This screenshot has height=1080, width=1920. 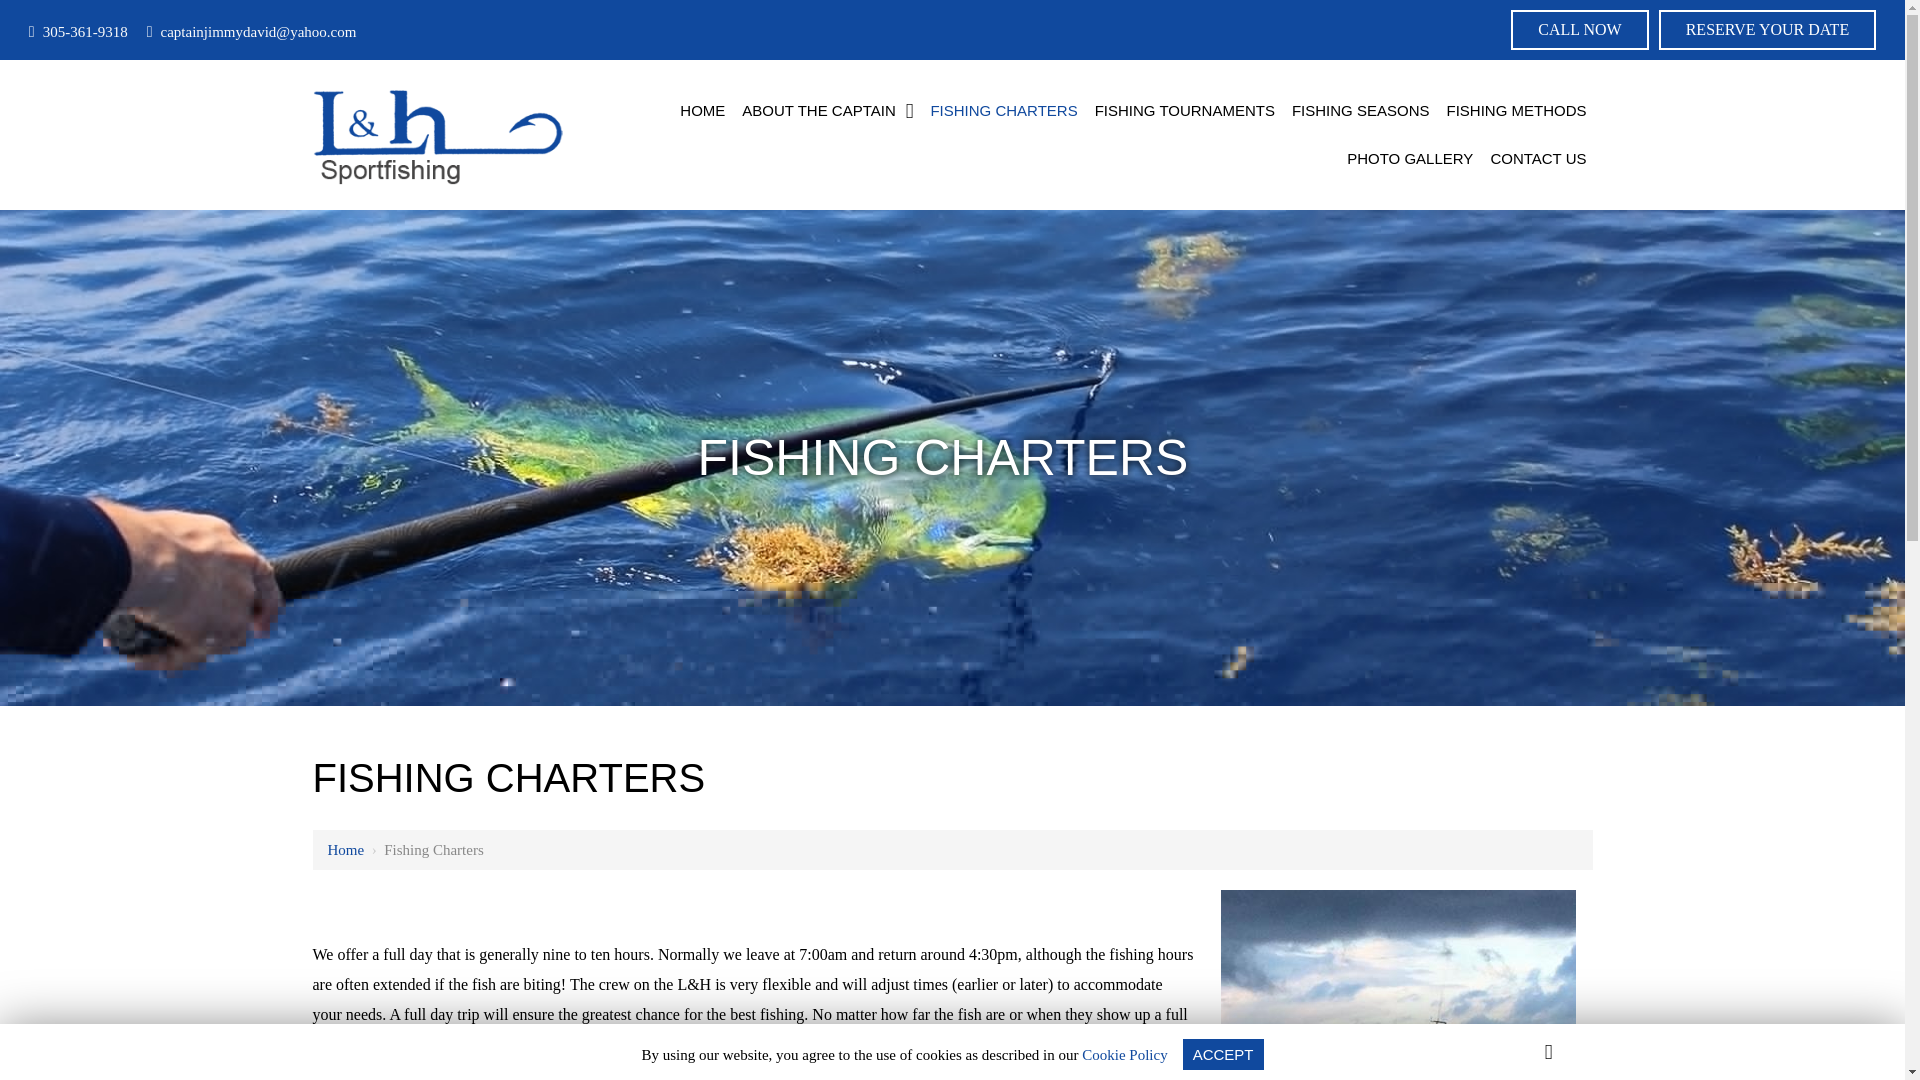 What do you see at coordinates (1361, 111) in the screenshot?
I see `FISHING SEASONS` at bounding box center [1361, 111].